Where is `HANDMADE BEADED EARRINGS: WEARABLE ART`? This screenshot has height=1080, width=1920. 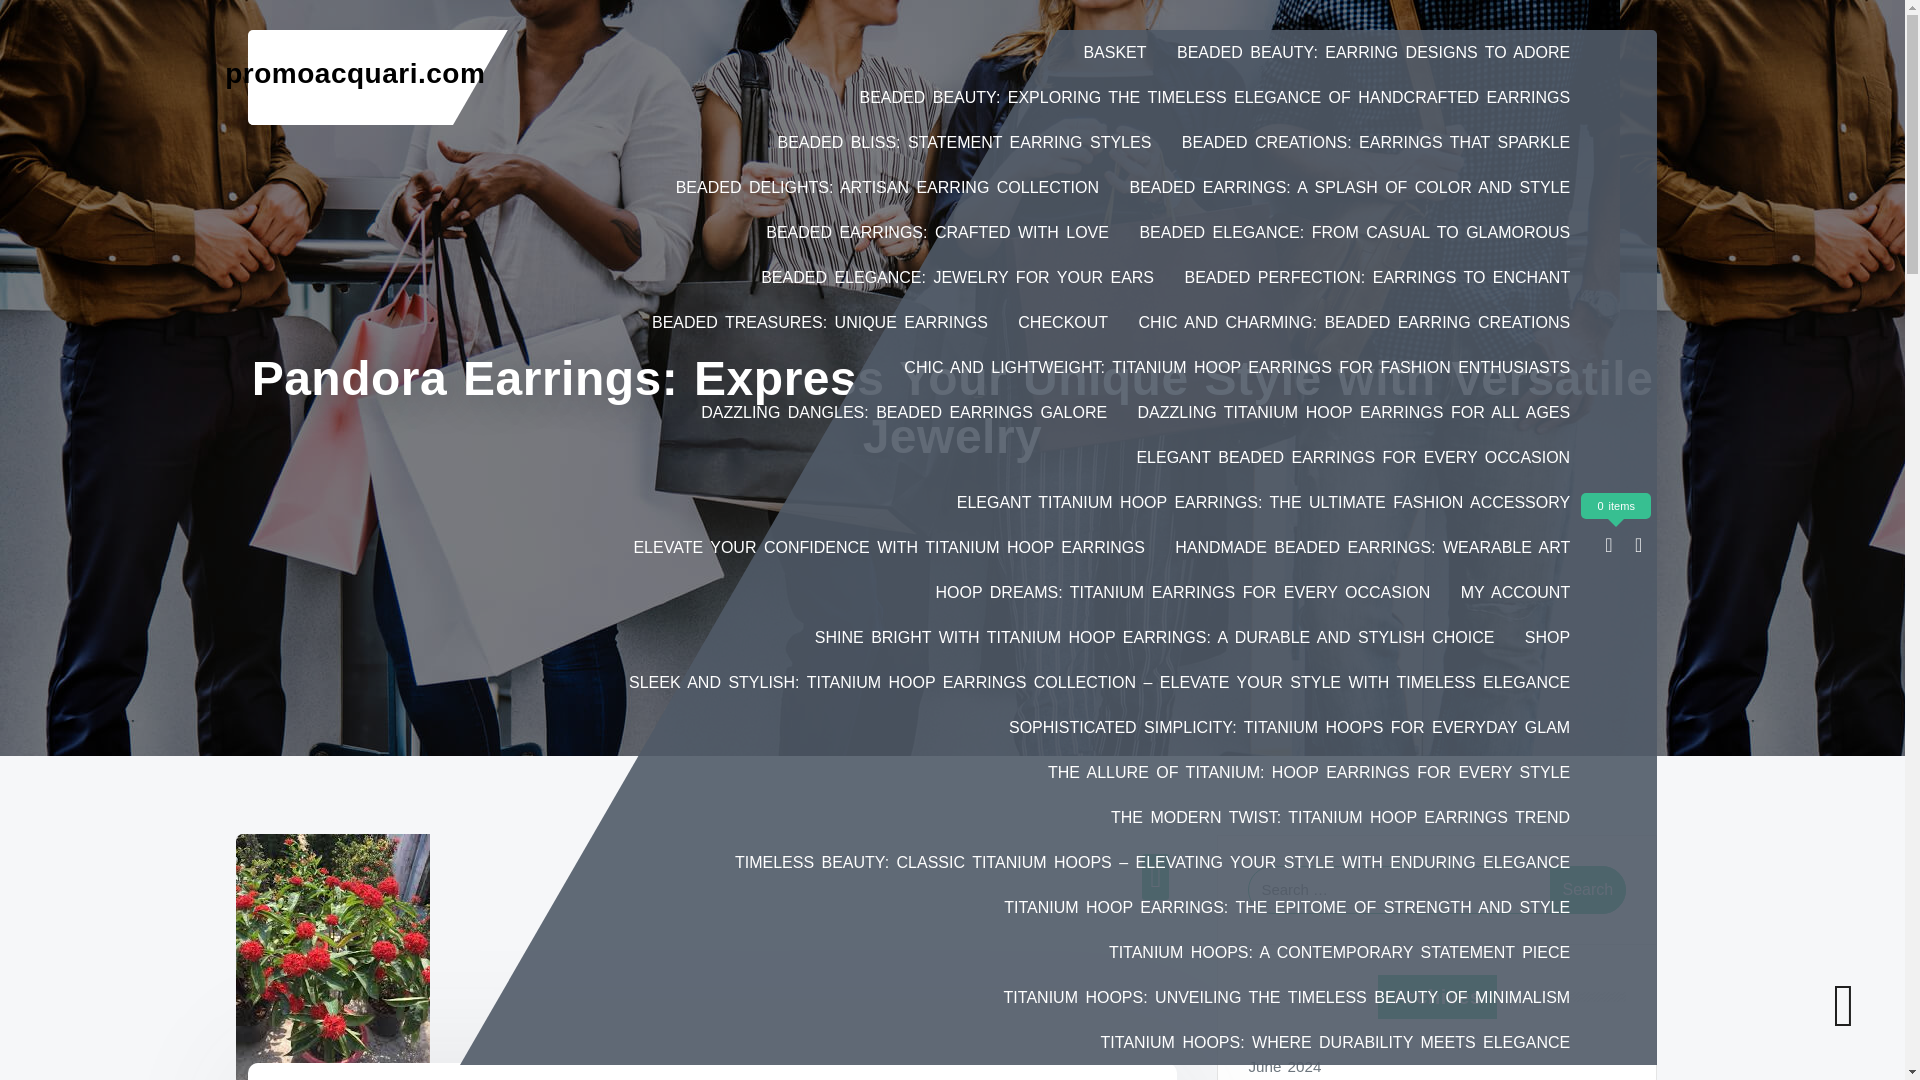 HANDMADE BEADED EARRINGS: WEARABLE ART is located at coordinates (1372, 547).